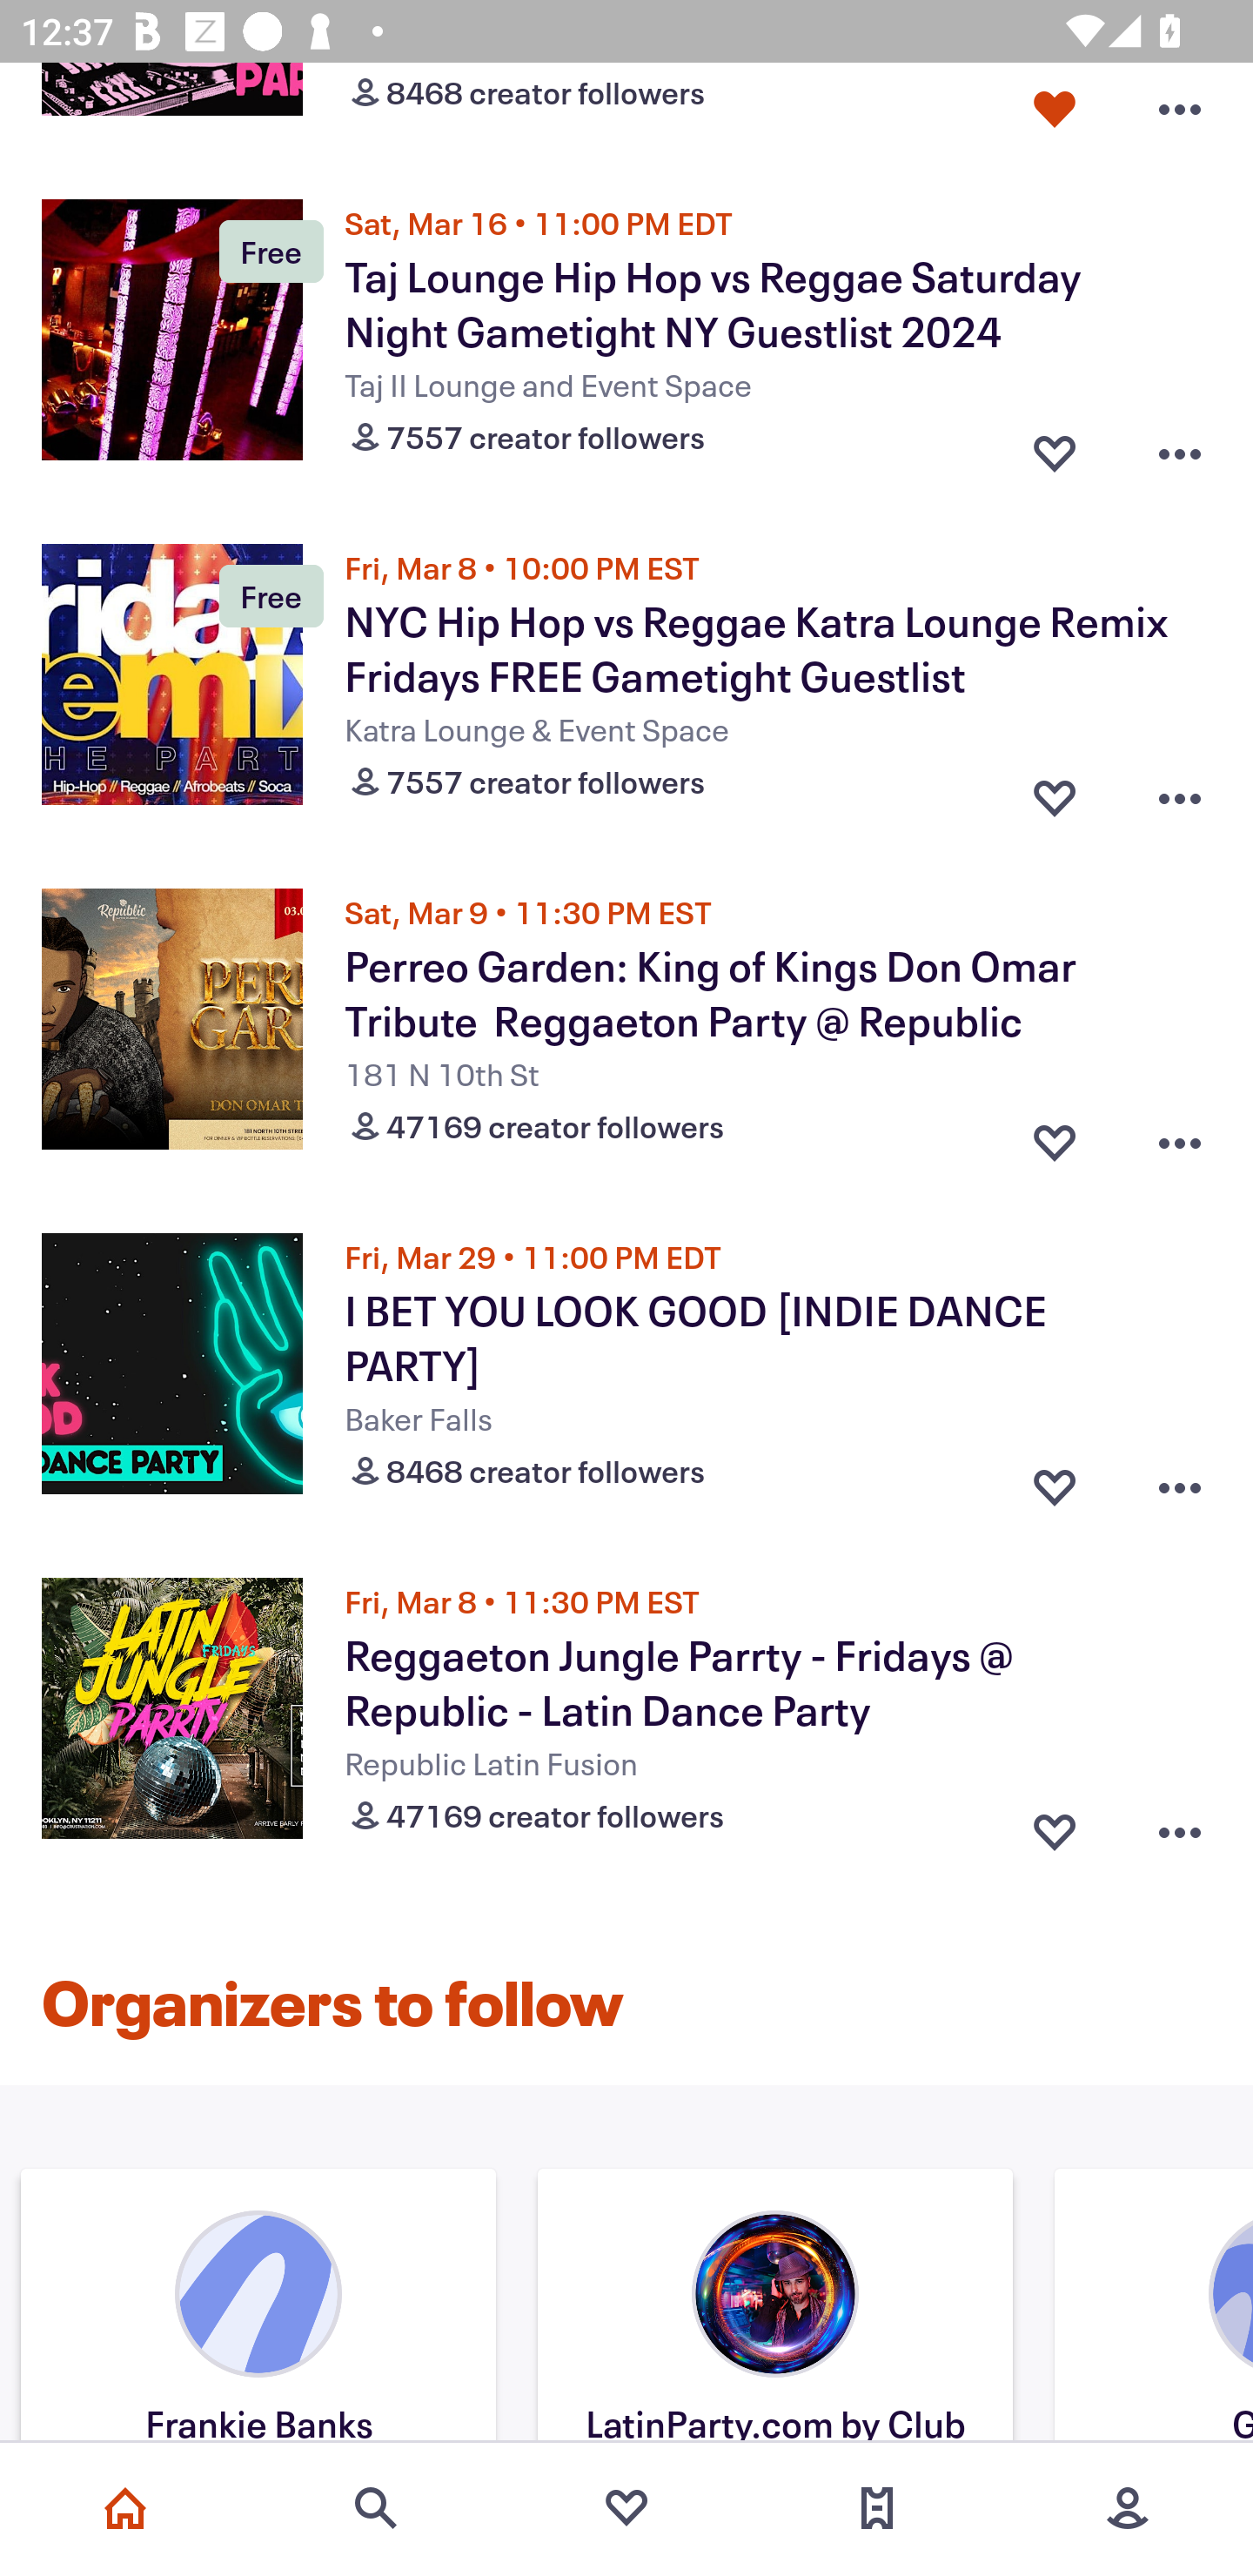 This screenshot has height=2576, width=1253. What do you see at coordinates (1180, 1136) in the screenshot?
I see `Overflow menu button` at bounding box center [1180, 1136].